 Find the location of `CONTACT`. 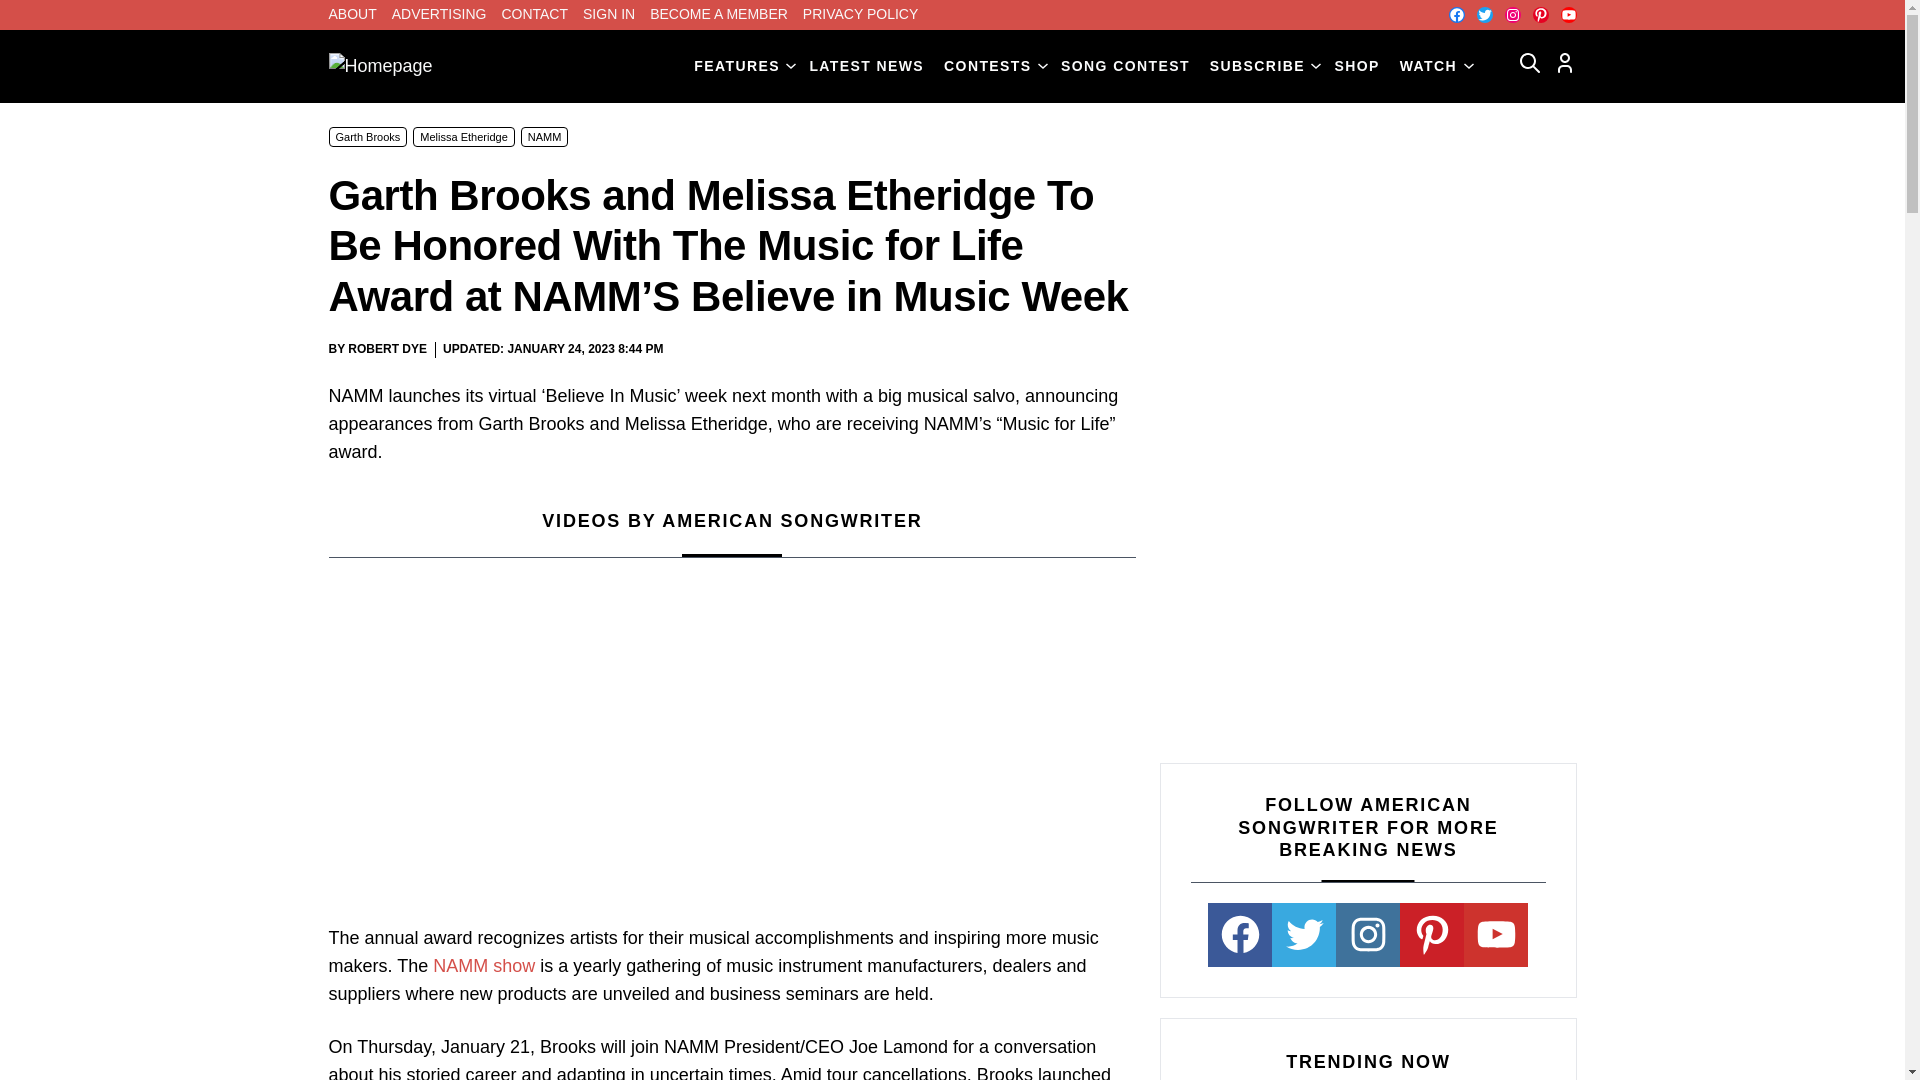

CONTACT is located at coordinates (534, 14).